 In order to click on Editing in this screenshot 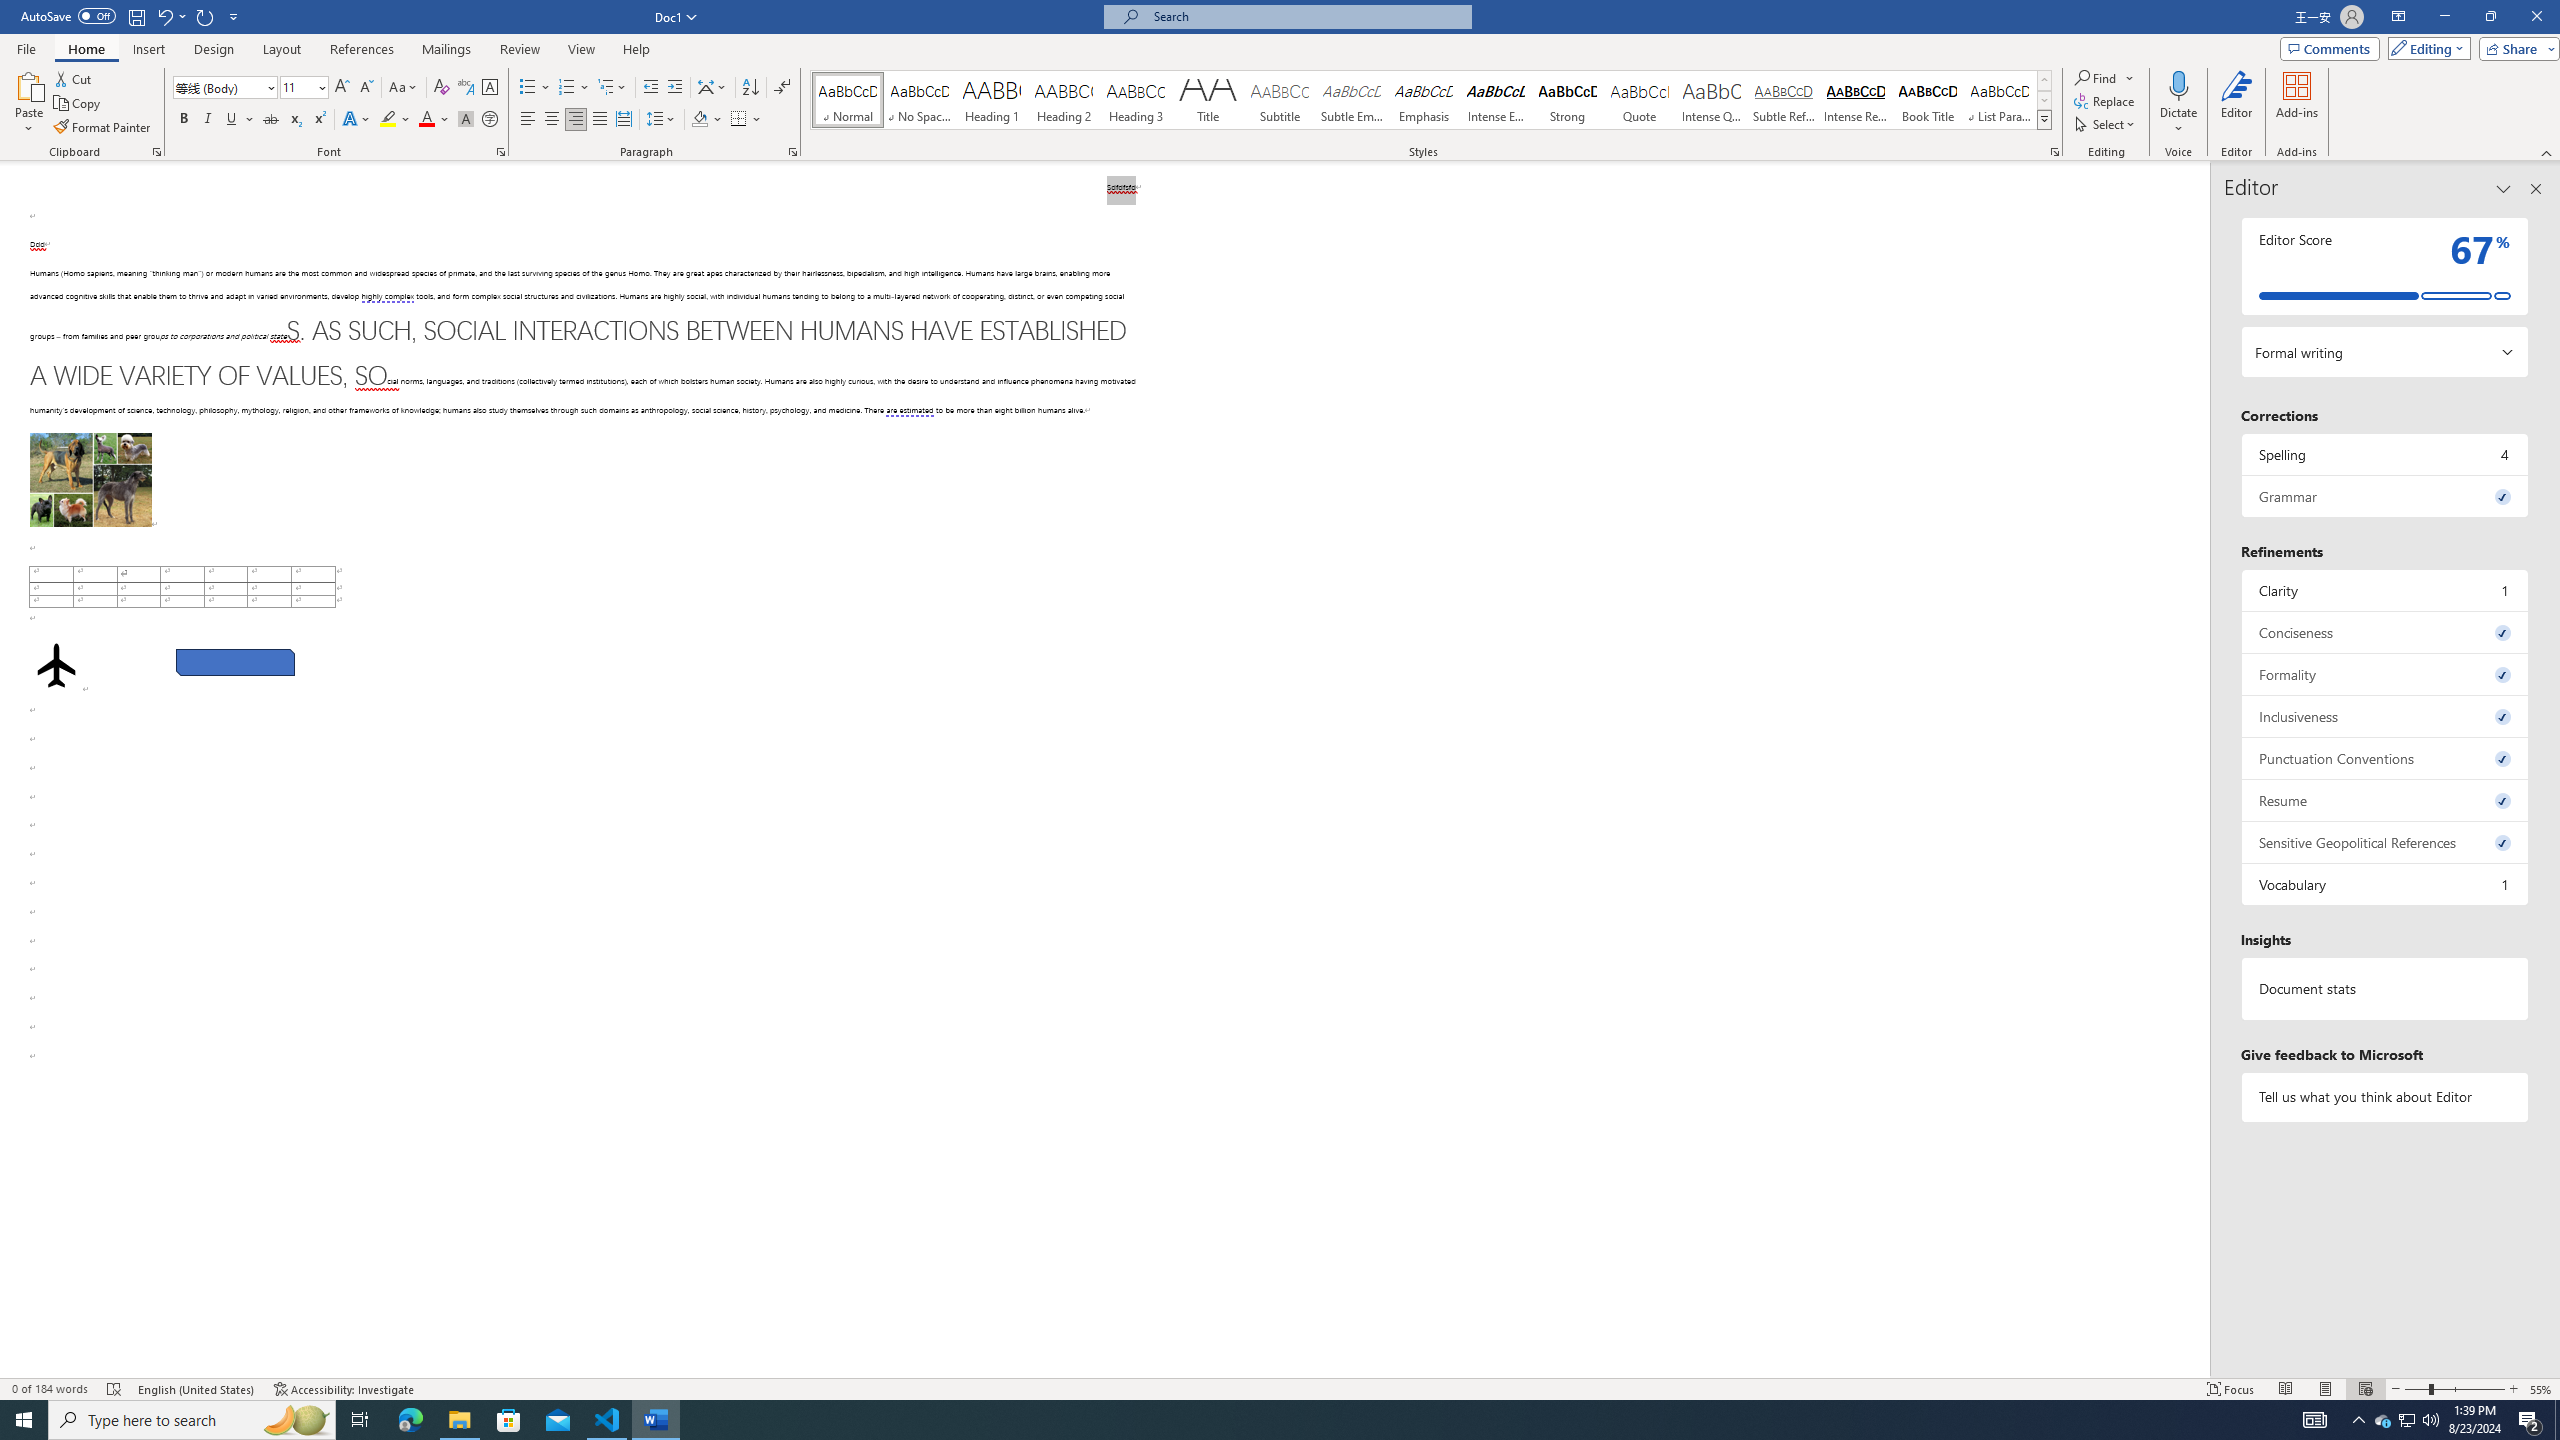, I will do `click(2425, 48)`.